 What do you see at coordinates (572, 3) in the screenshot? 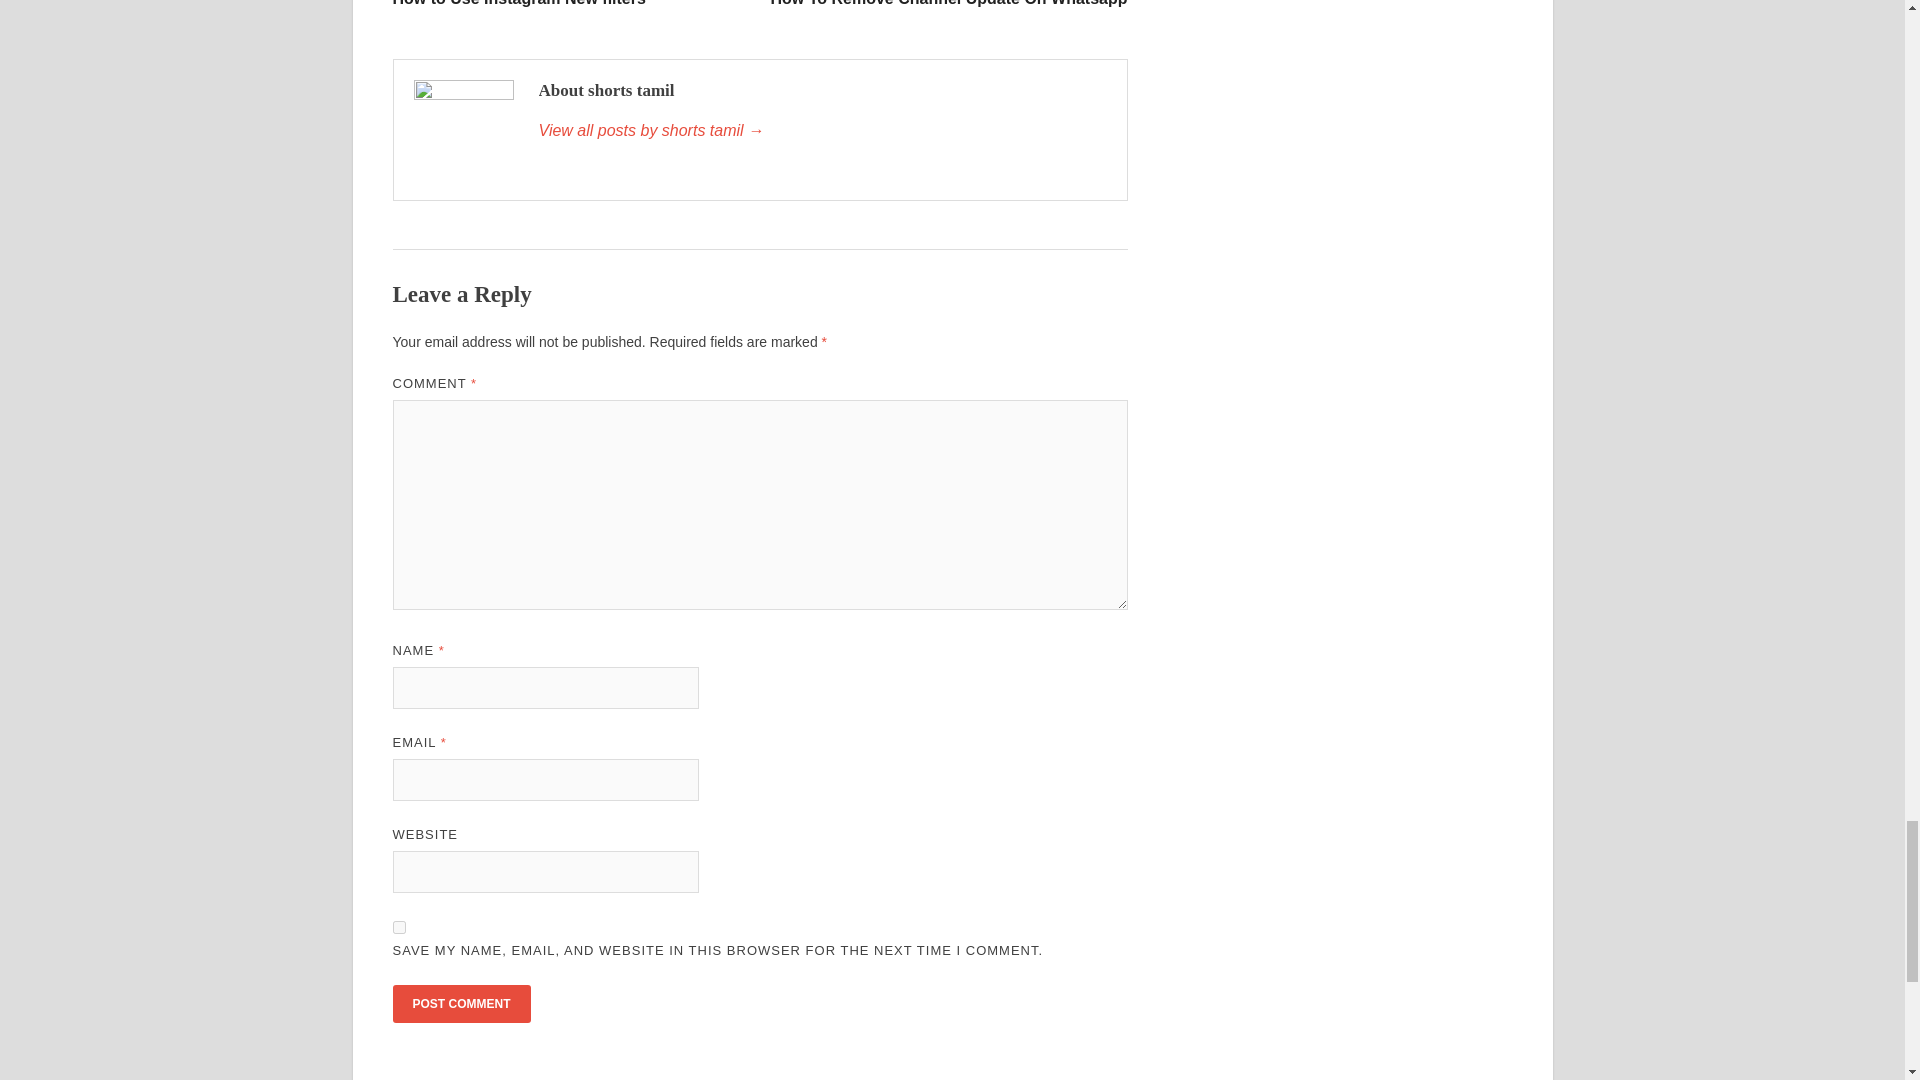
I see `yes` at bounding box center [572, 3].